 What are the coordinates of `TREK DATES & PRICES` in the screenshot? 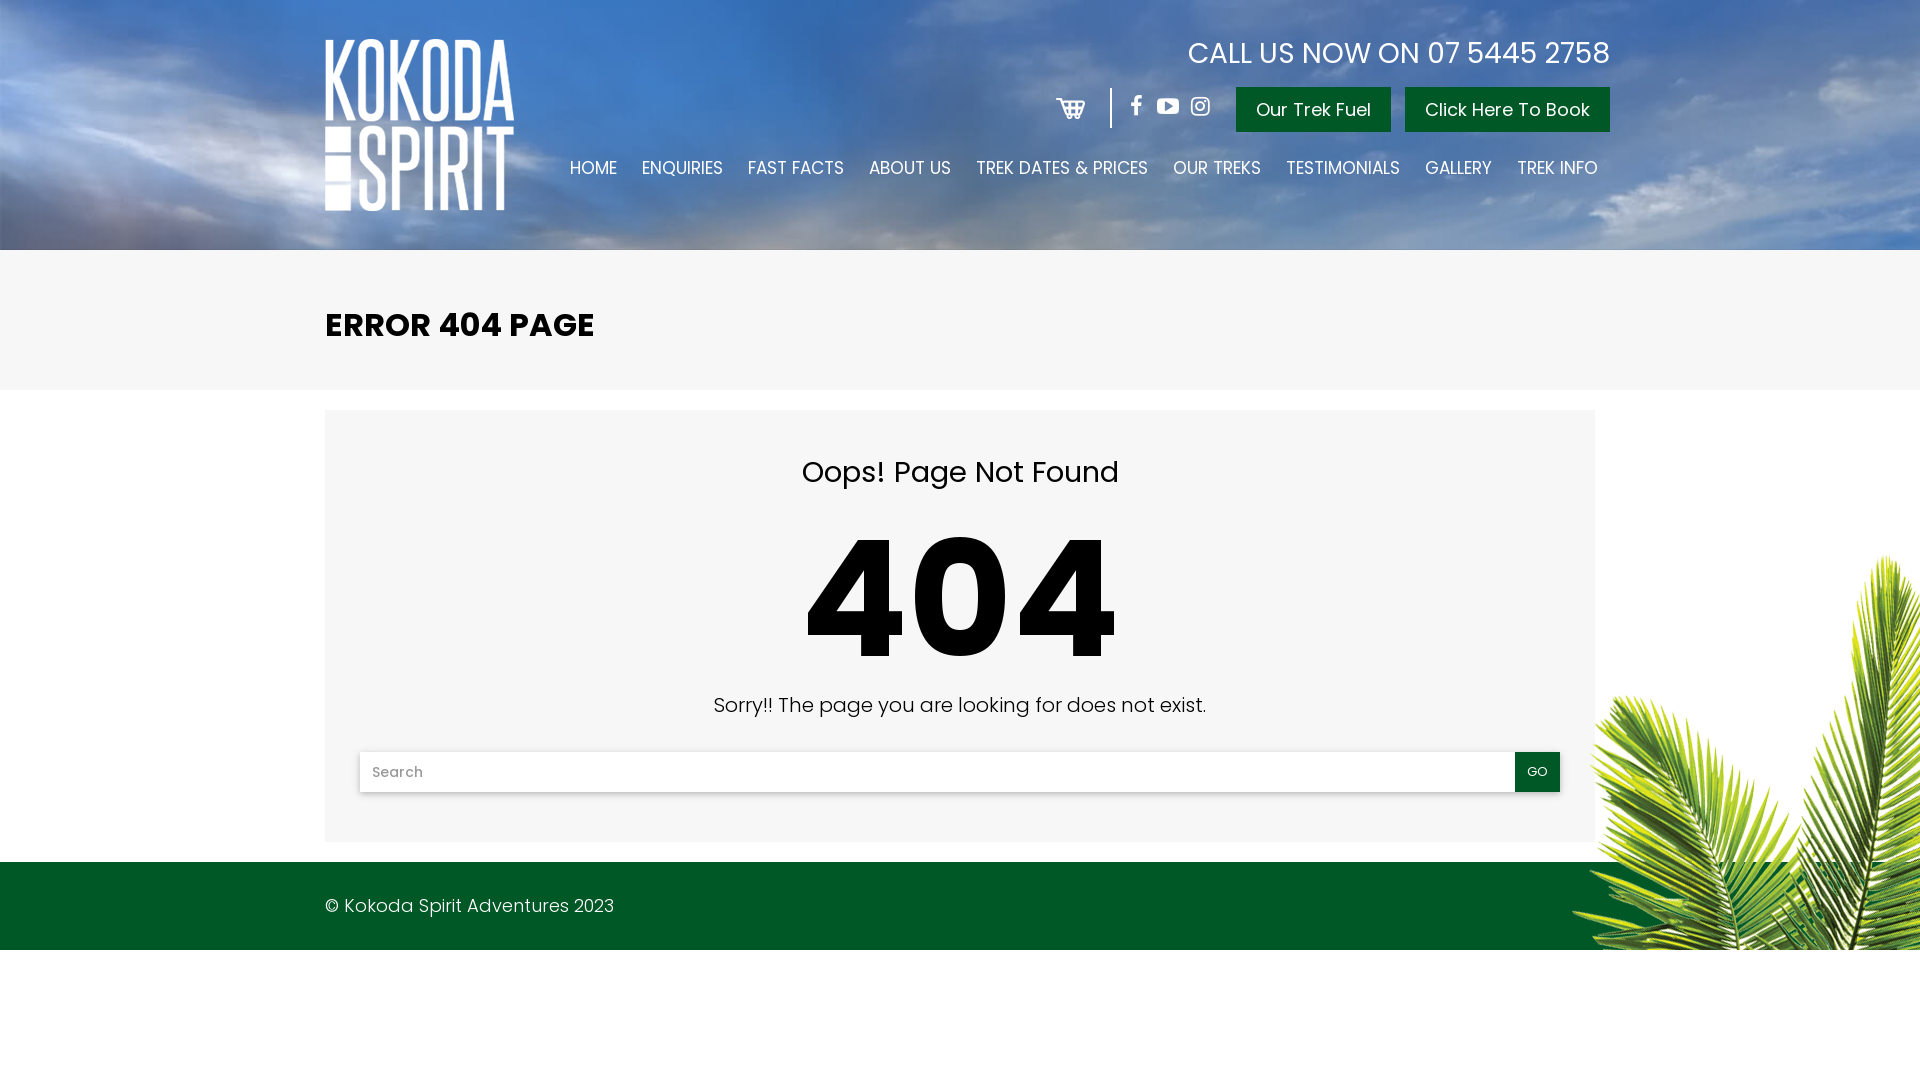 It's located at (1061, 168).